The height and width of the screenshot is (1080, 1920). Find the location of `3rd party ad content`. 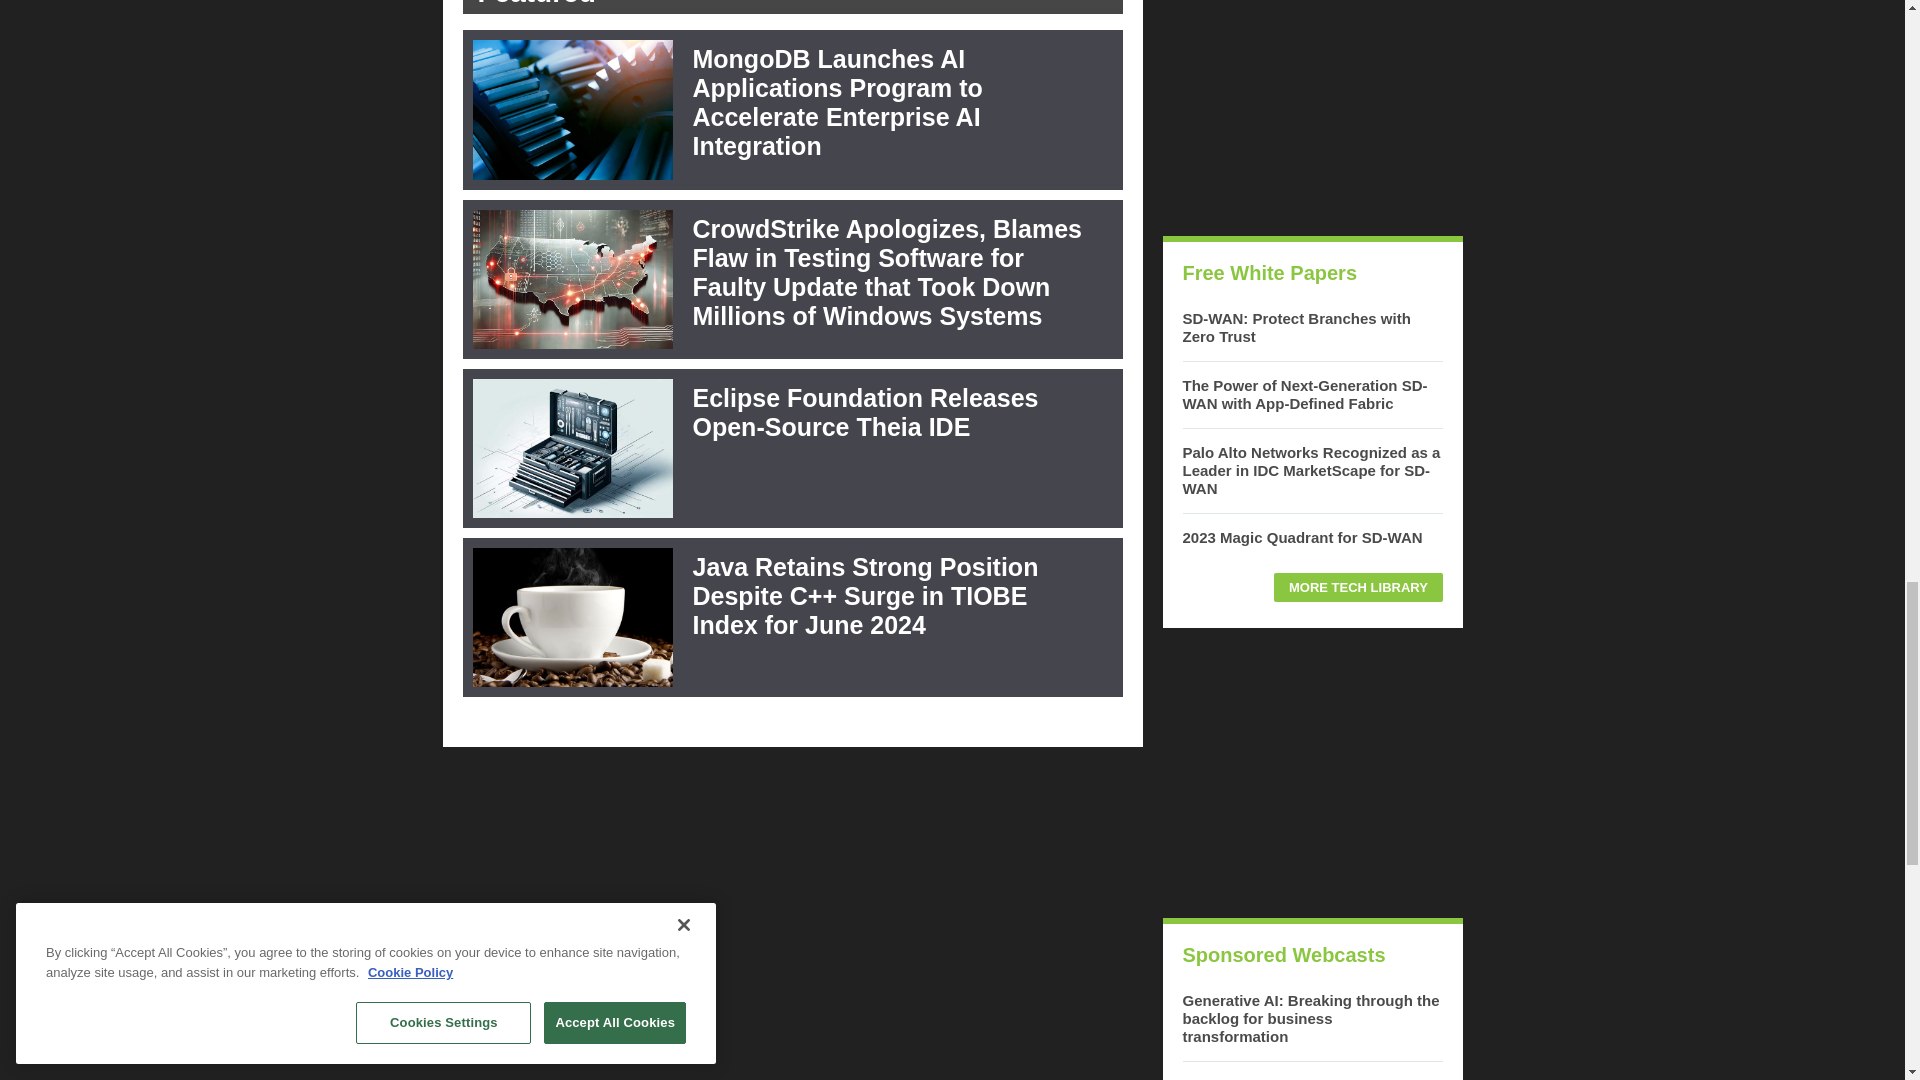

3rd party ad content is located at coordinates (1311, 108).